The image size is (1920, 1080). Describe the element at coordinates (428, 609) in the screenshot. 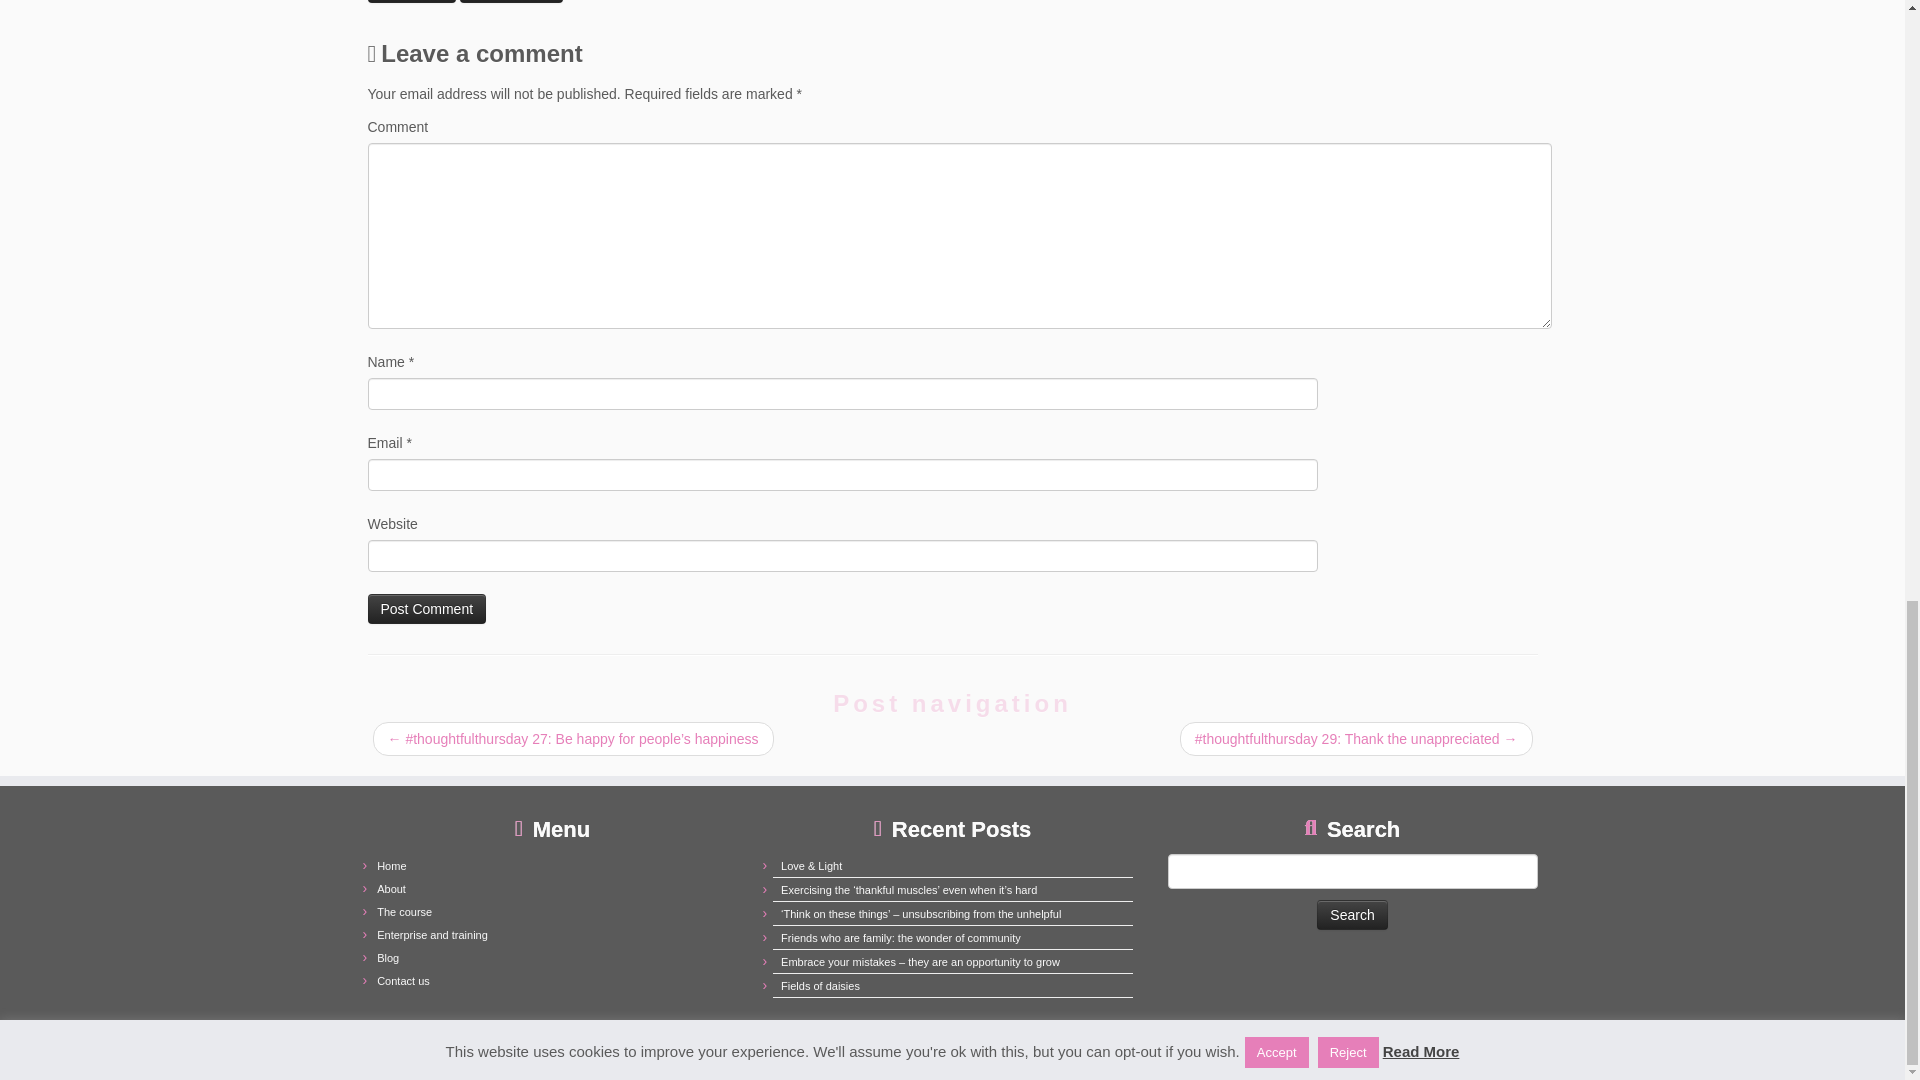

I see `Post Comment` at that location.